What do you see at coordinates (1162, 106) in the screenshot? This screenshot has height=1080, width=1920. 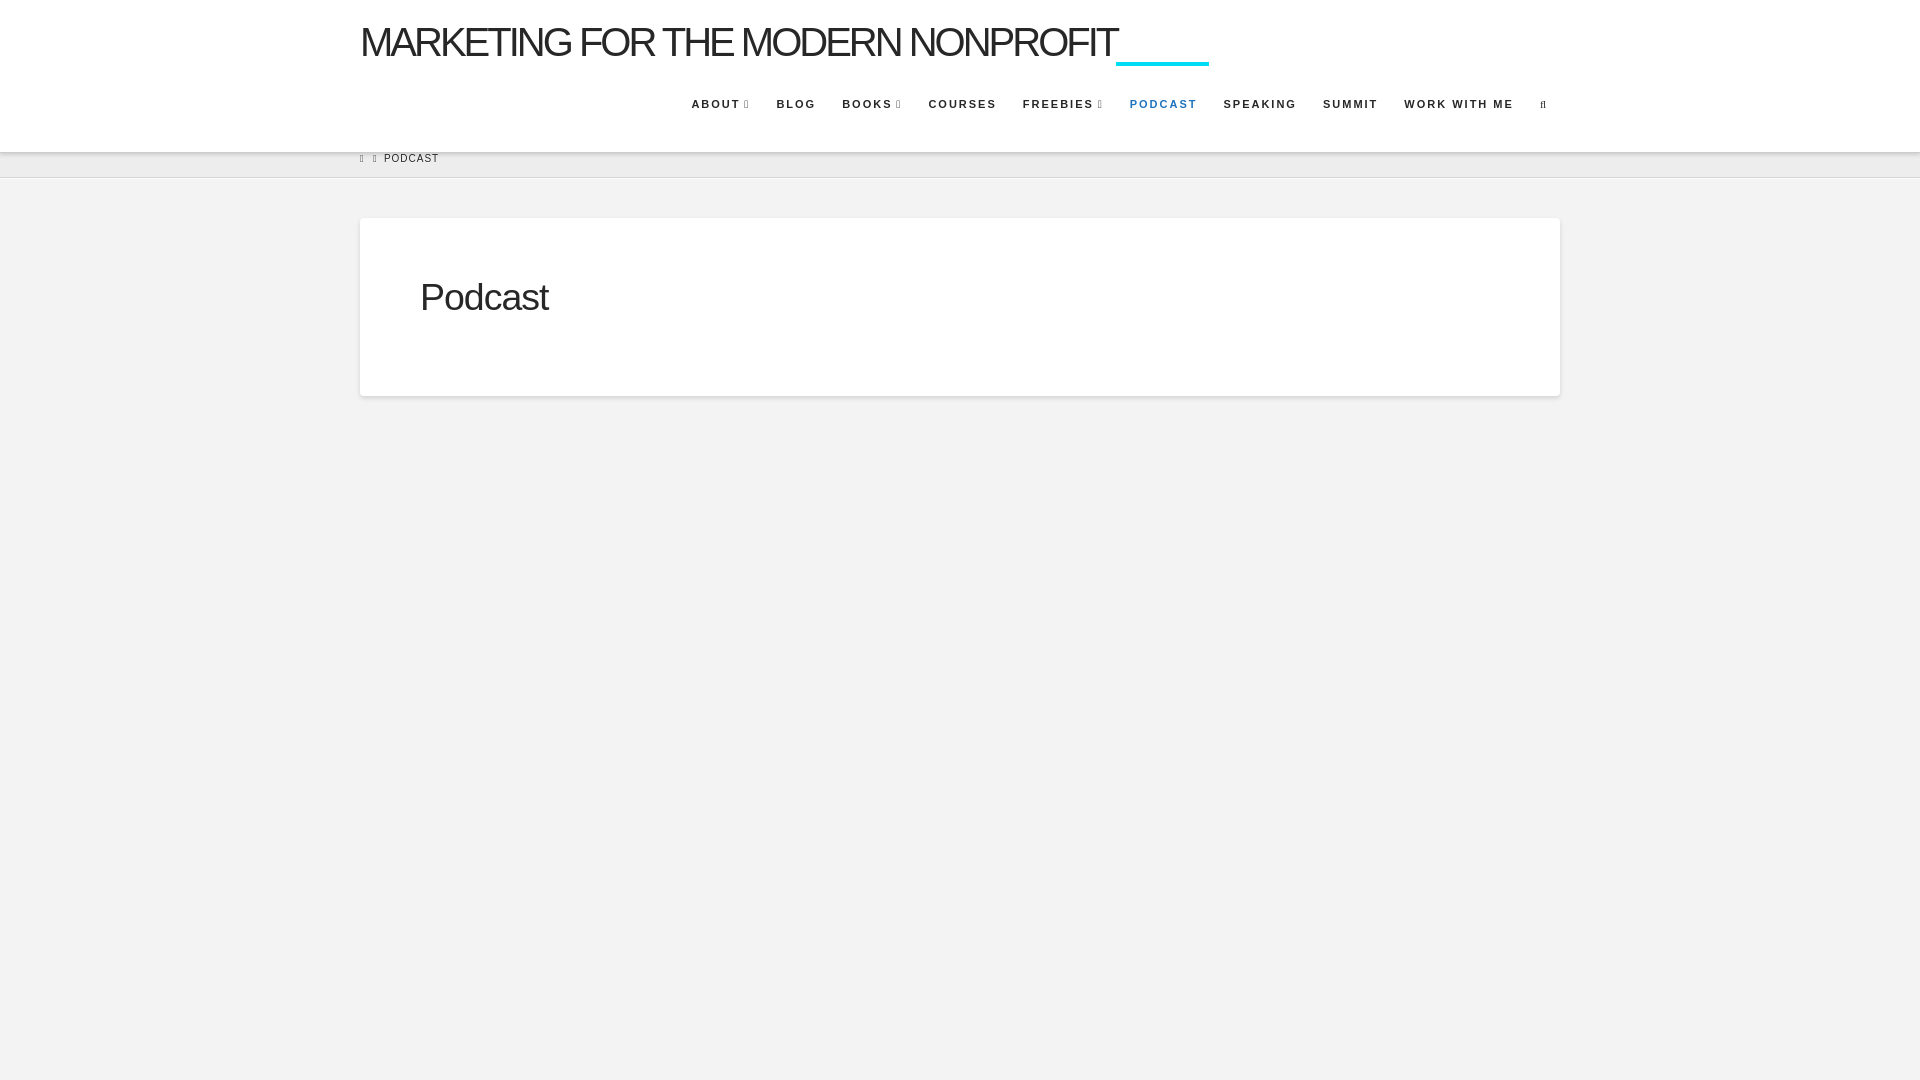 I see `PODCAST` at bounding box center [1162, 106].